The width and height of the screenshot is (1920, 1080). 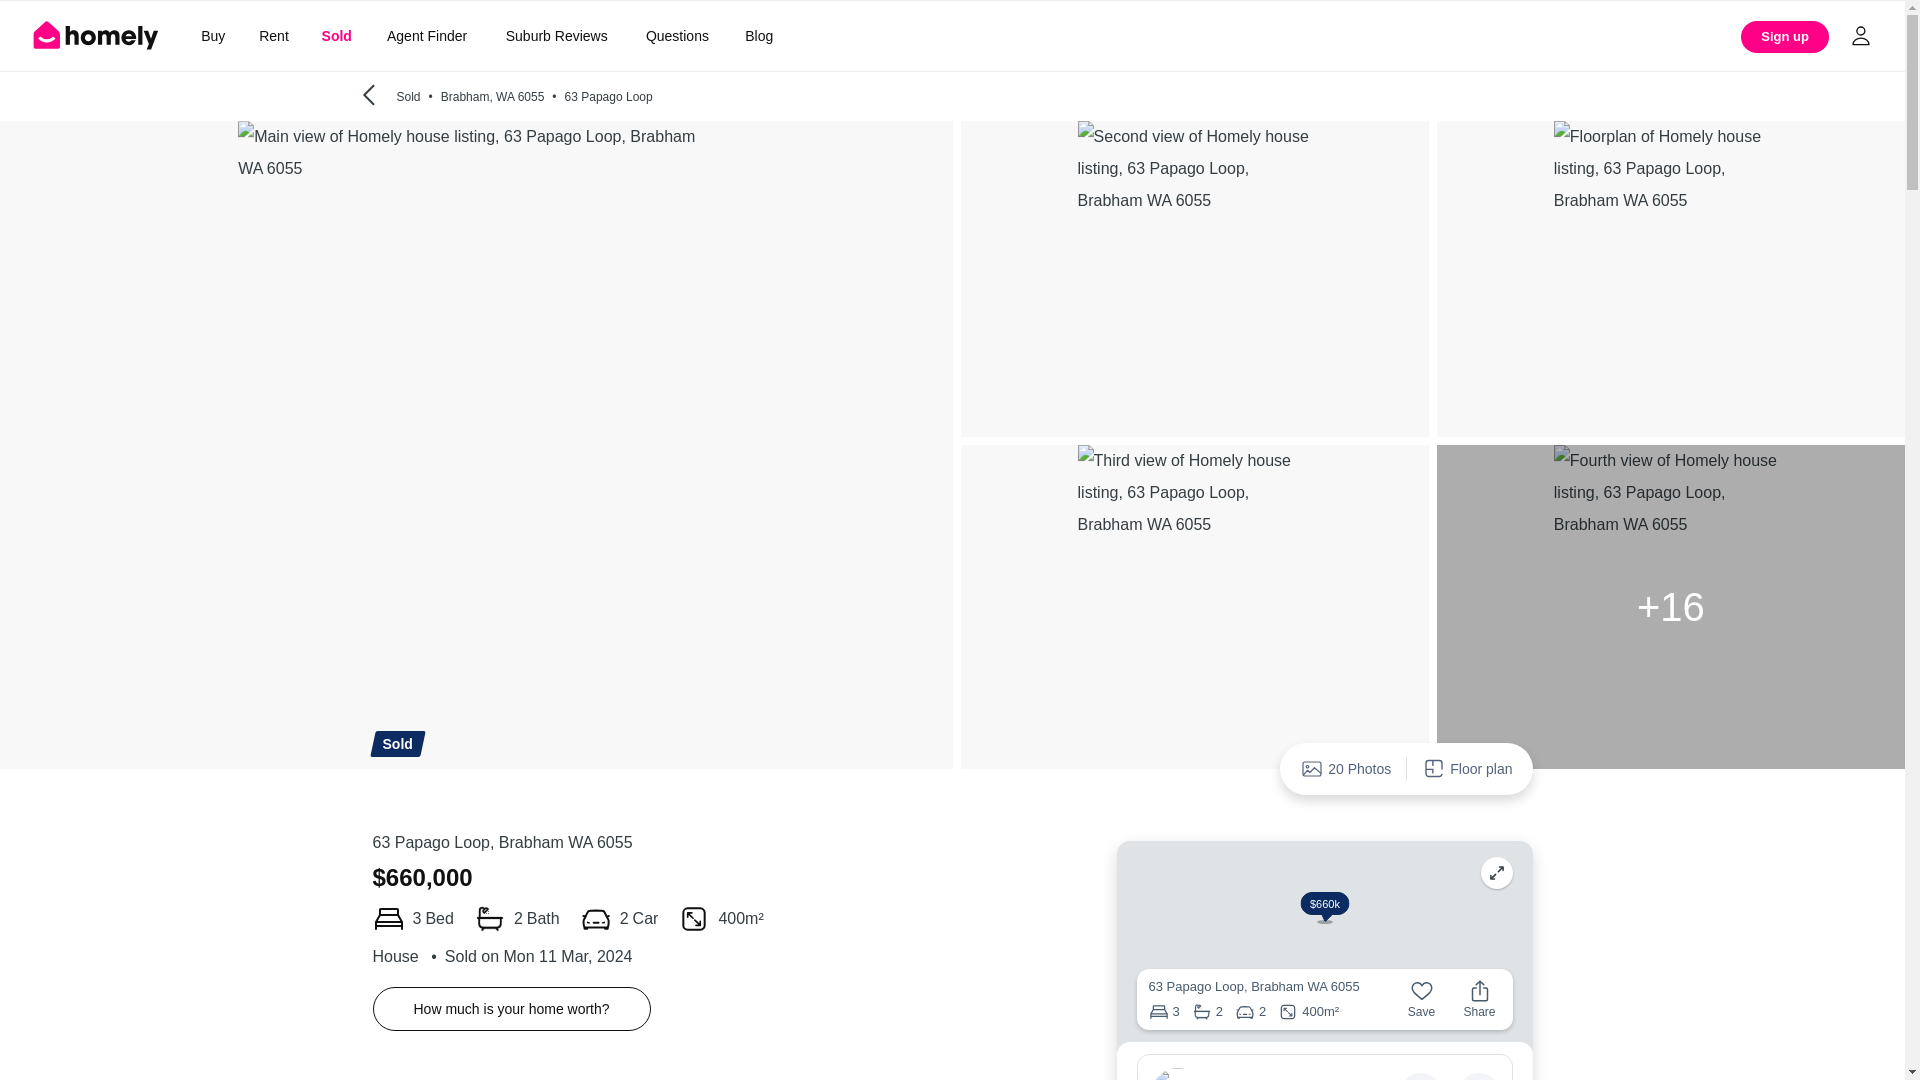 What do you see at coordinates (511, 1009) in the screenshot?
I see `How much is your home worth?` at bounding box center [511, 1009].